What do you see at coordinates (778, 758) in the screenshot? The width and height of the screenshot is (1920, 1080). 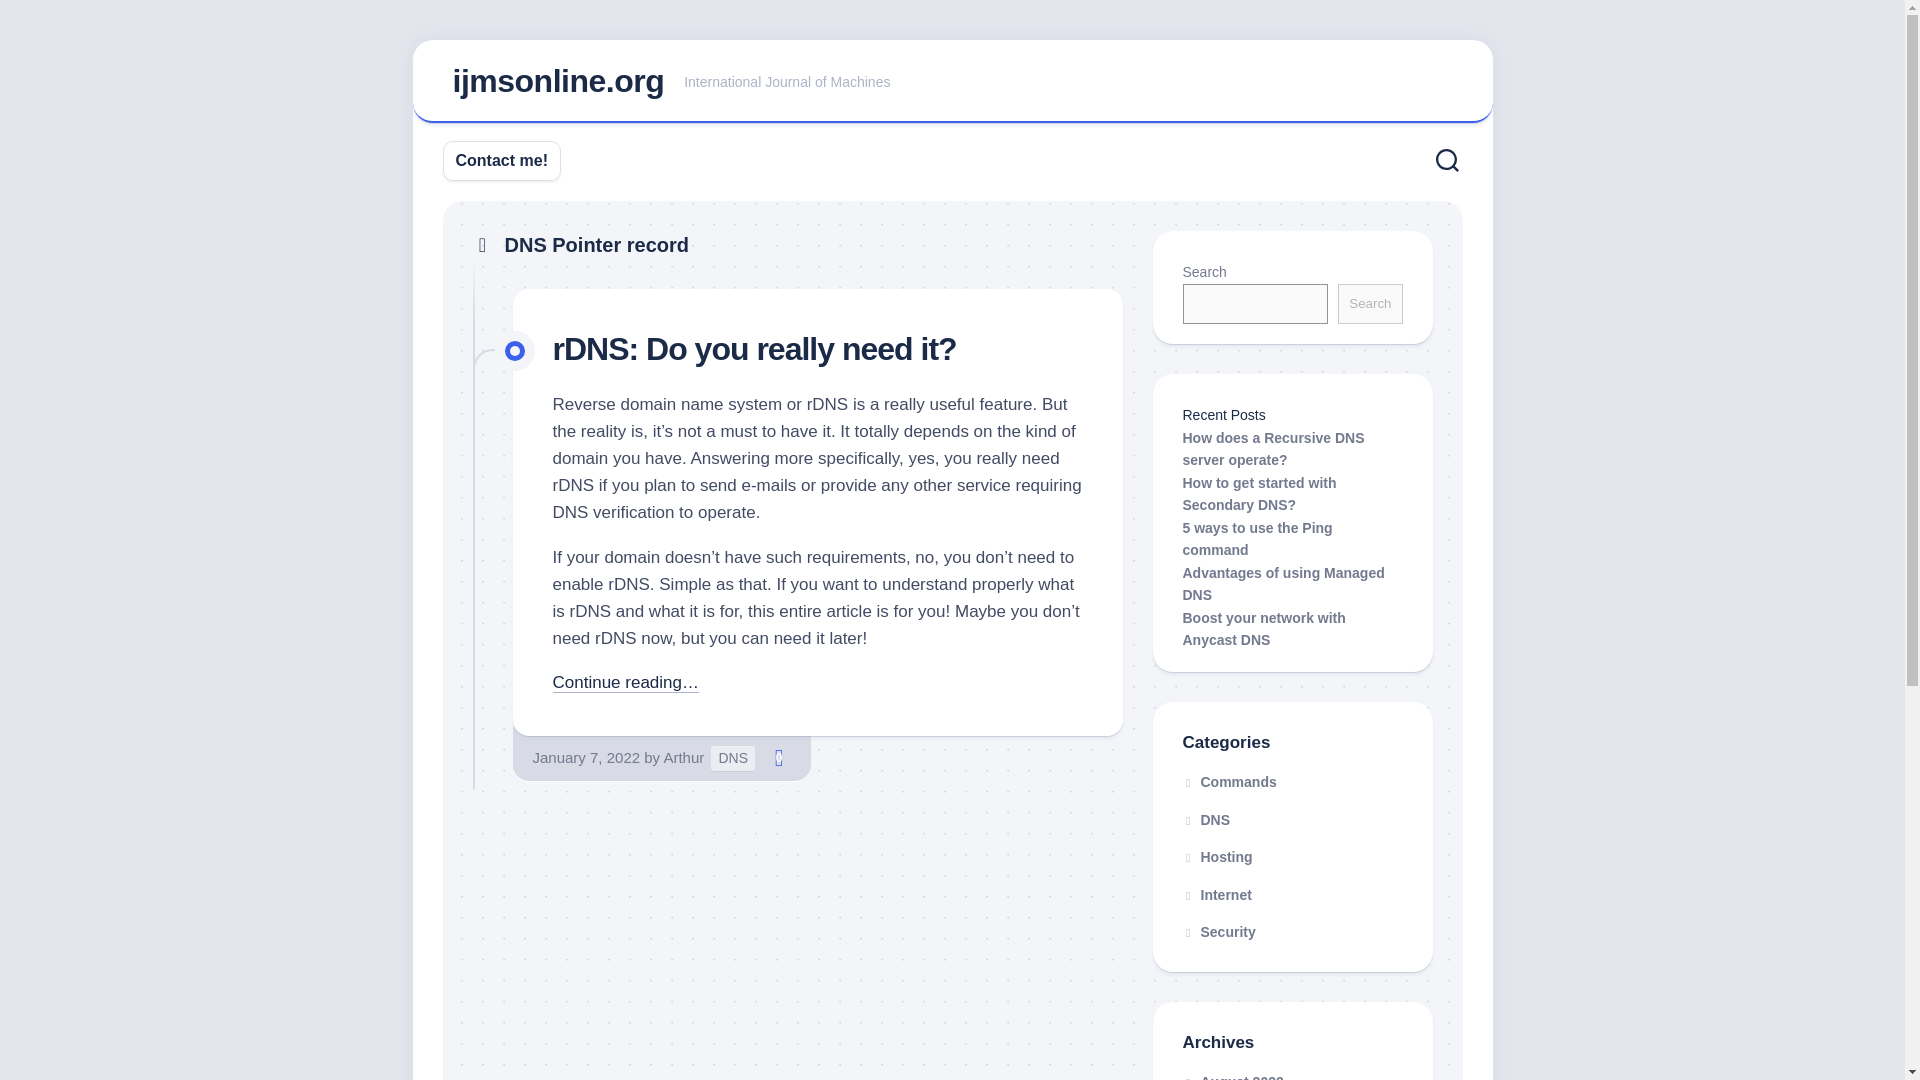 I see `0` at bounding box center [778, 758].